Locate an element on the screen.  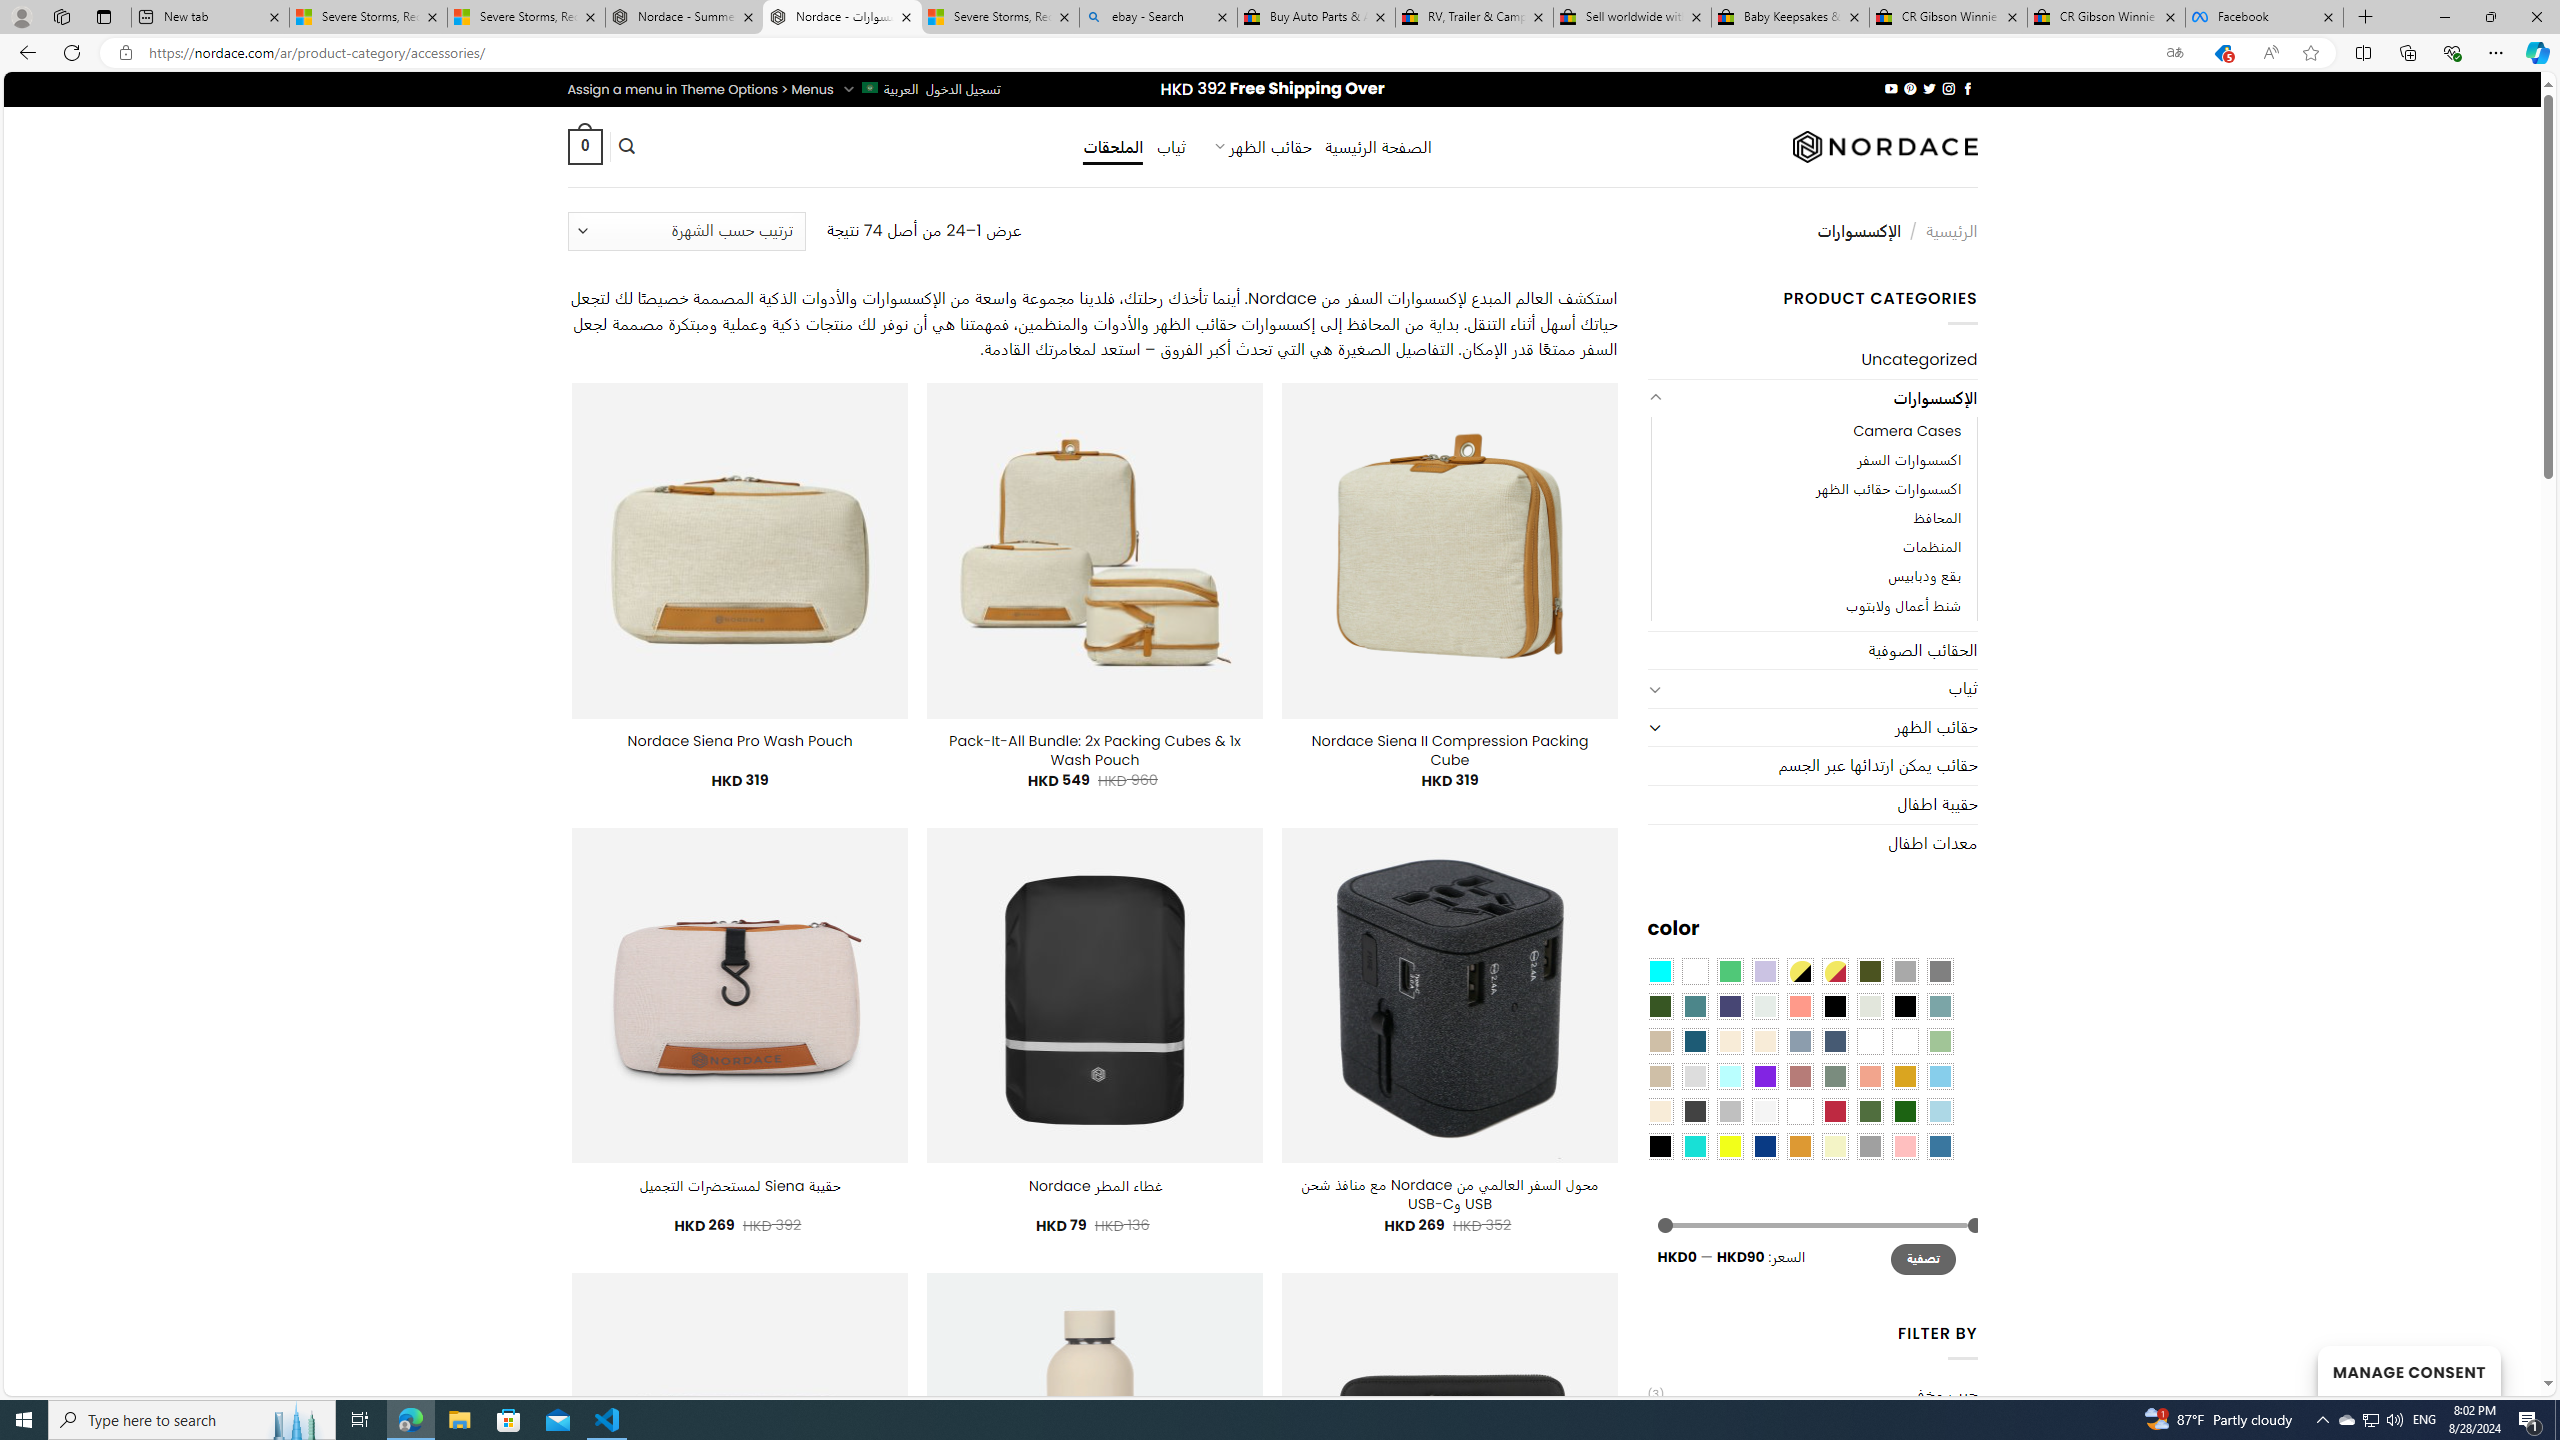
Workspaces is located at coordinates (61, 16).